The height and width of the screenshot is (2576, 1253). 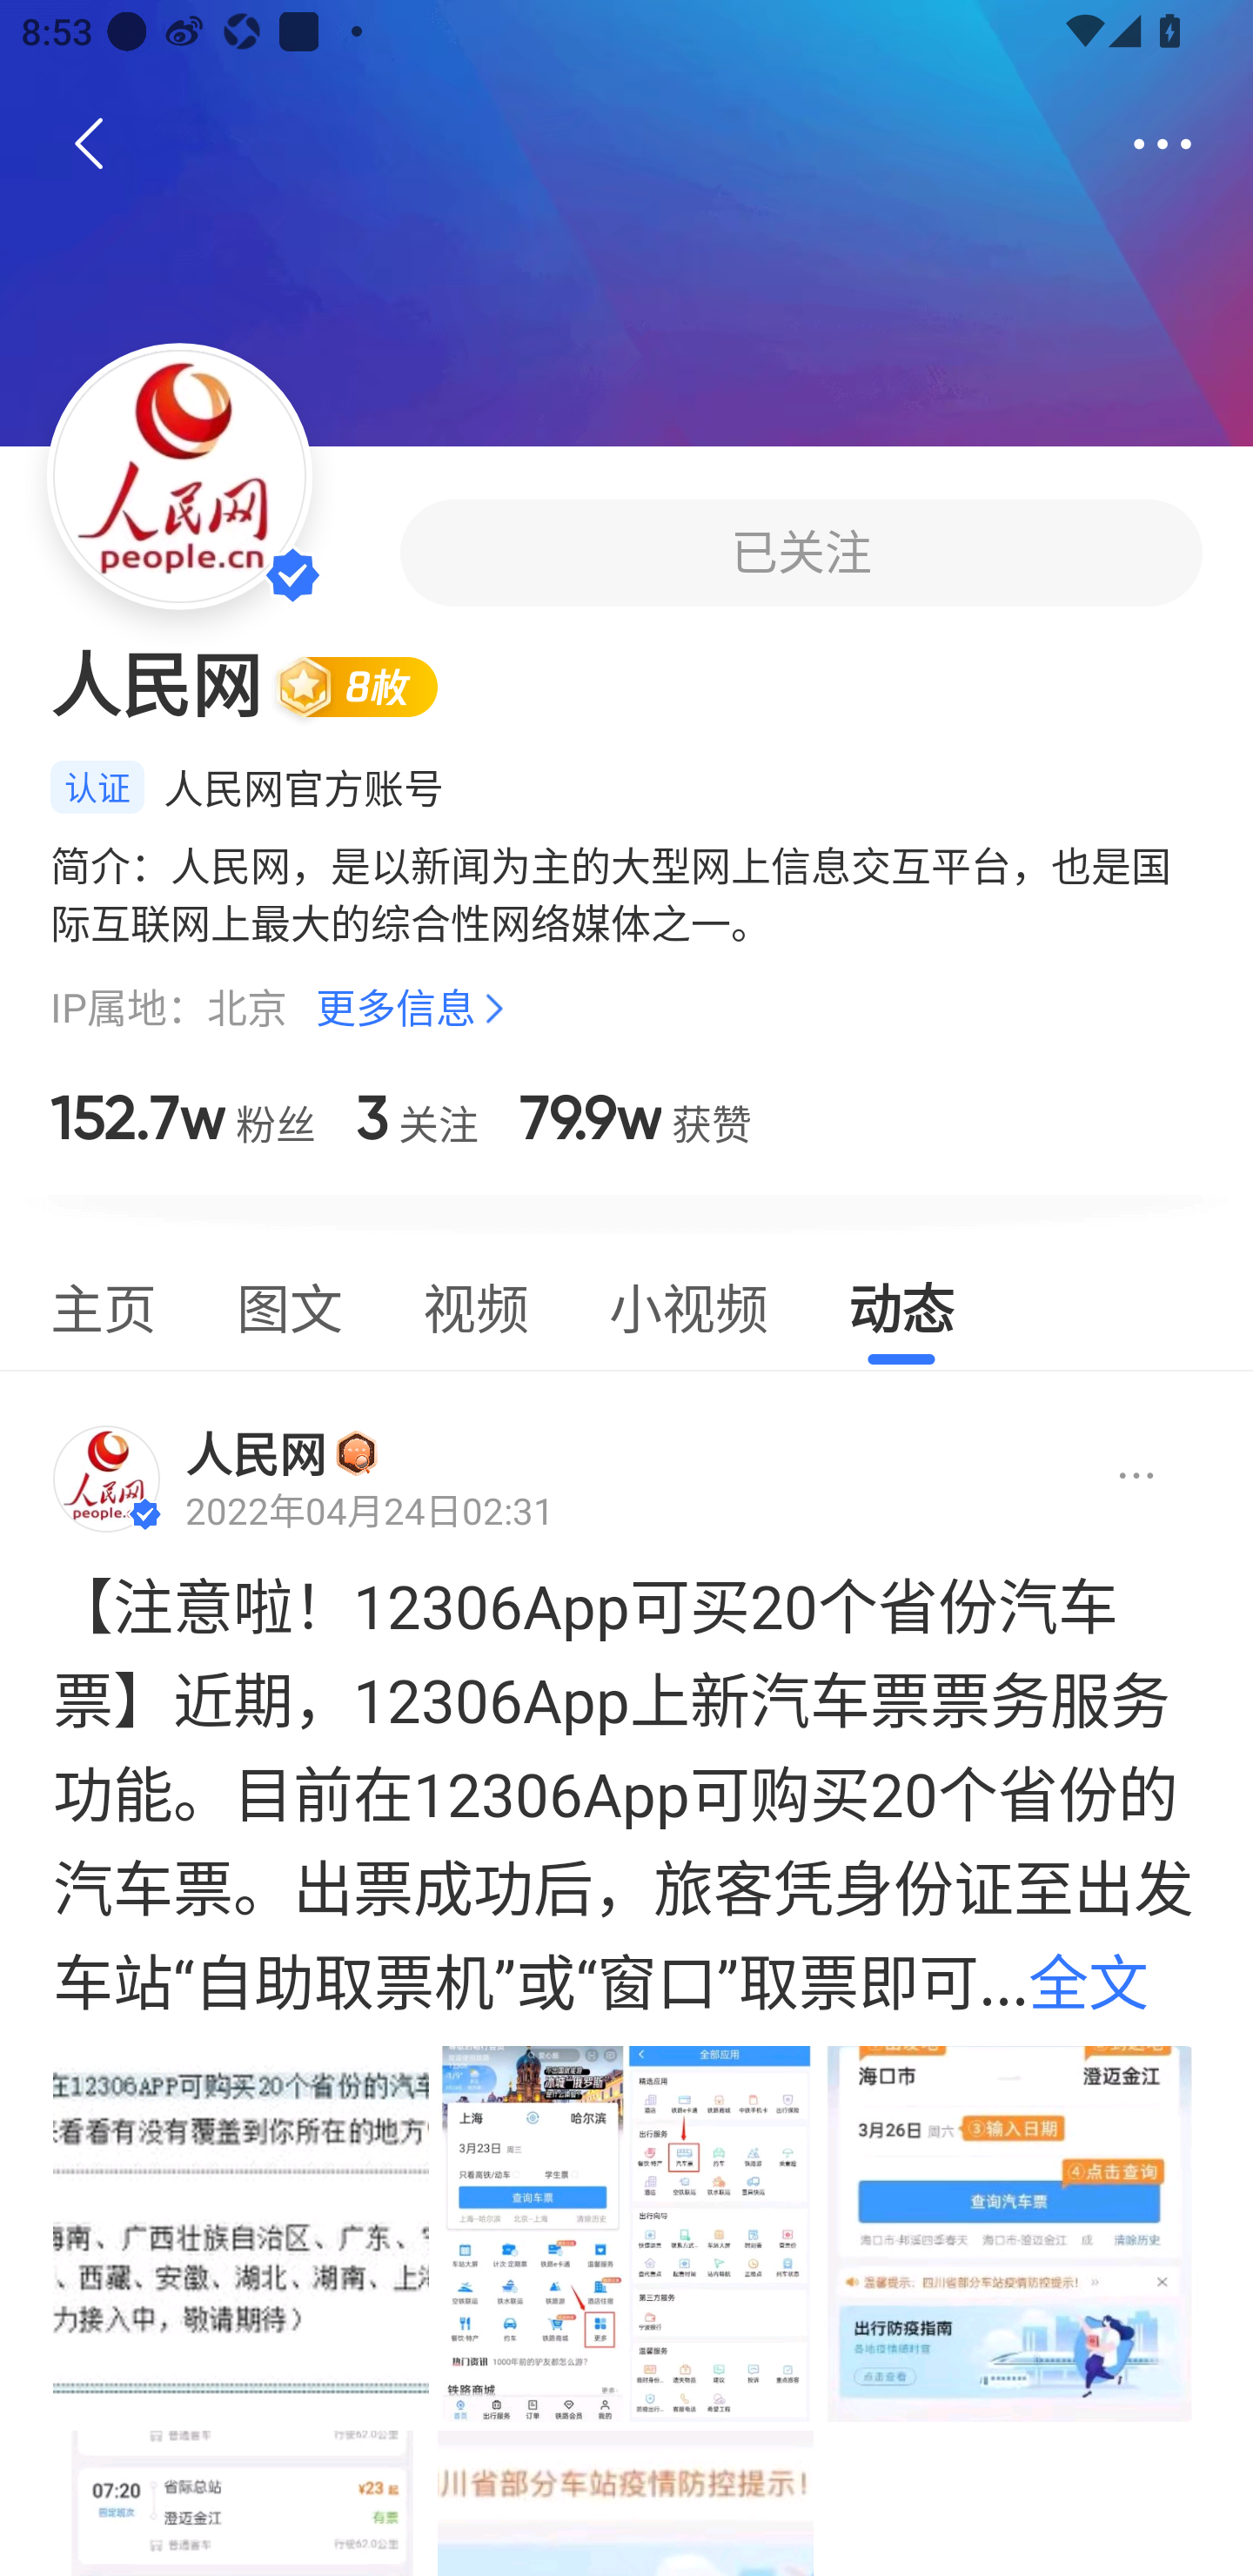 I want to click on 已关注, so click(x=801, y=552).